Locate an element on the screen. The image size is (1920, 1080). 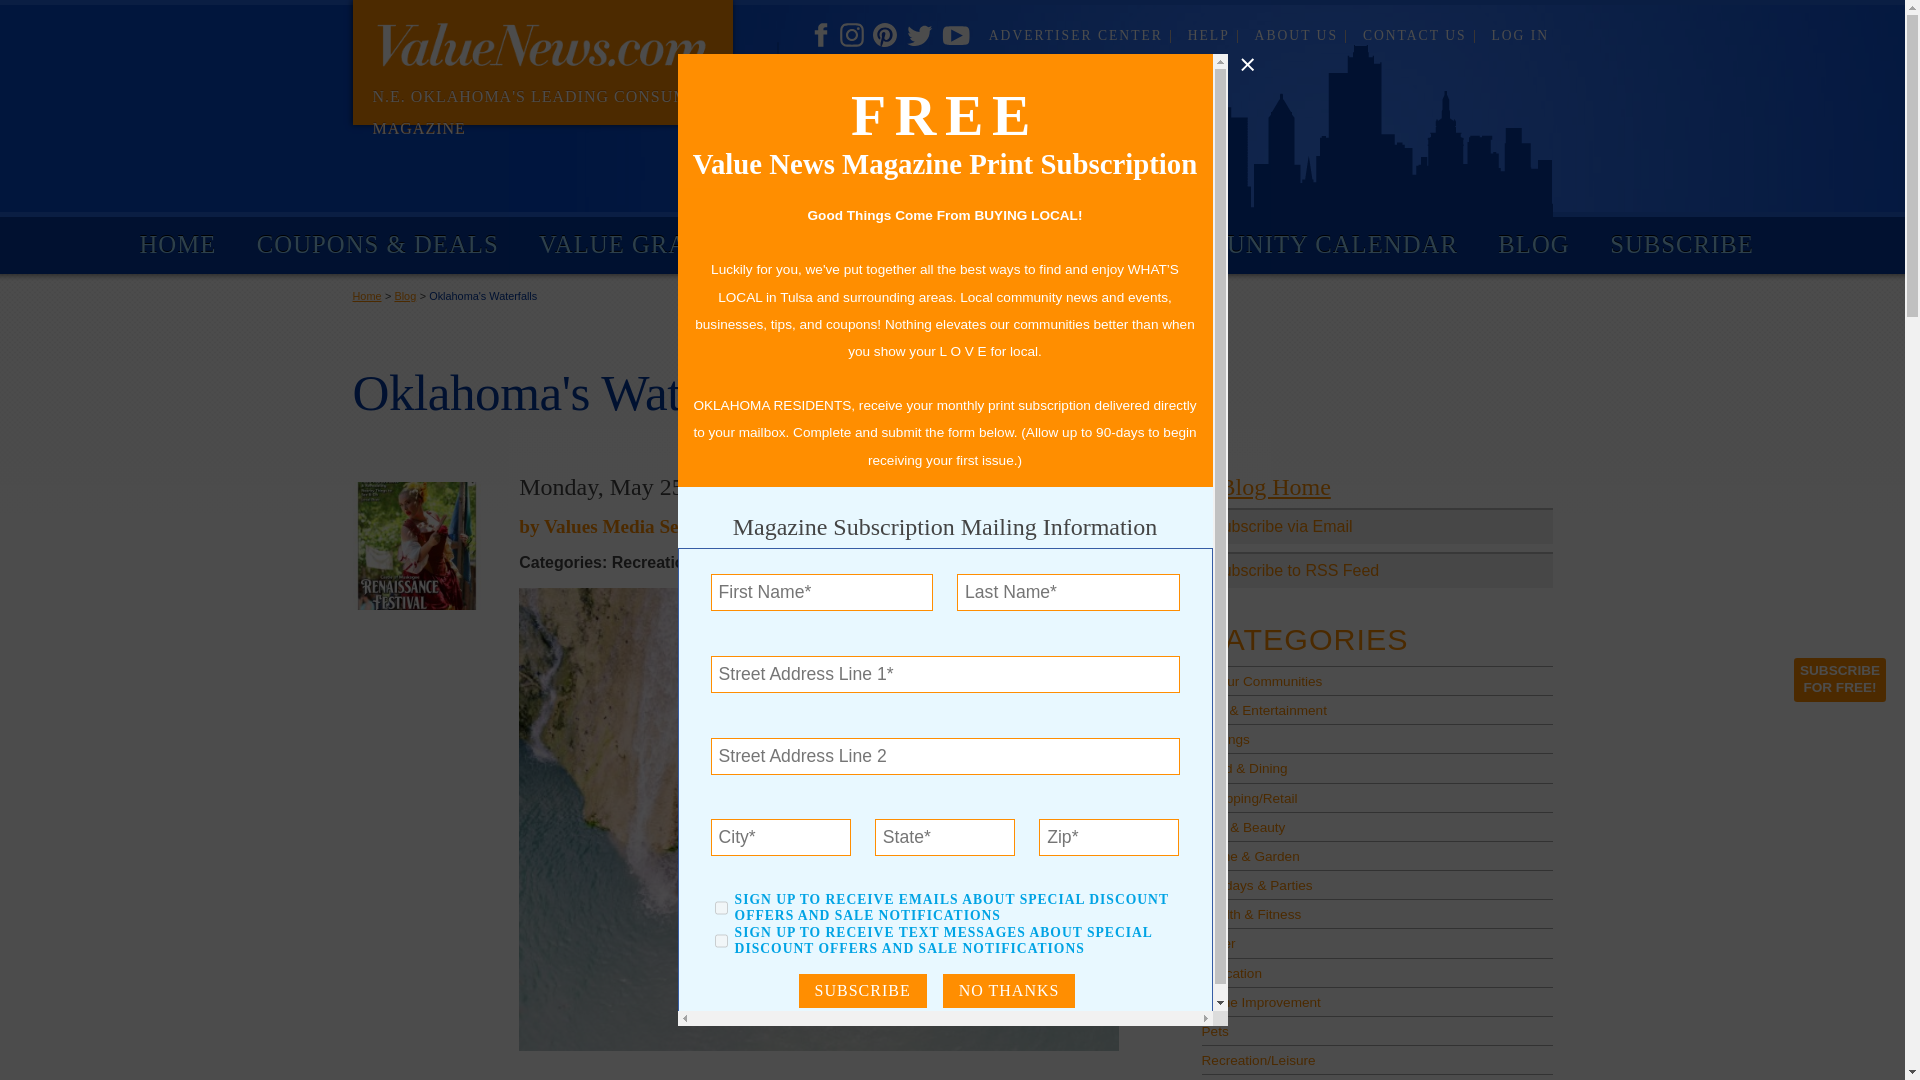
CONTACT US is located at coordinates (1420, 36).